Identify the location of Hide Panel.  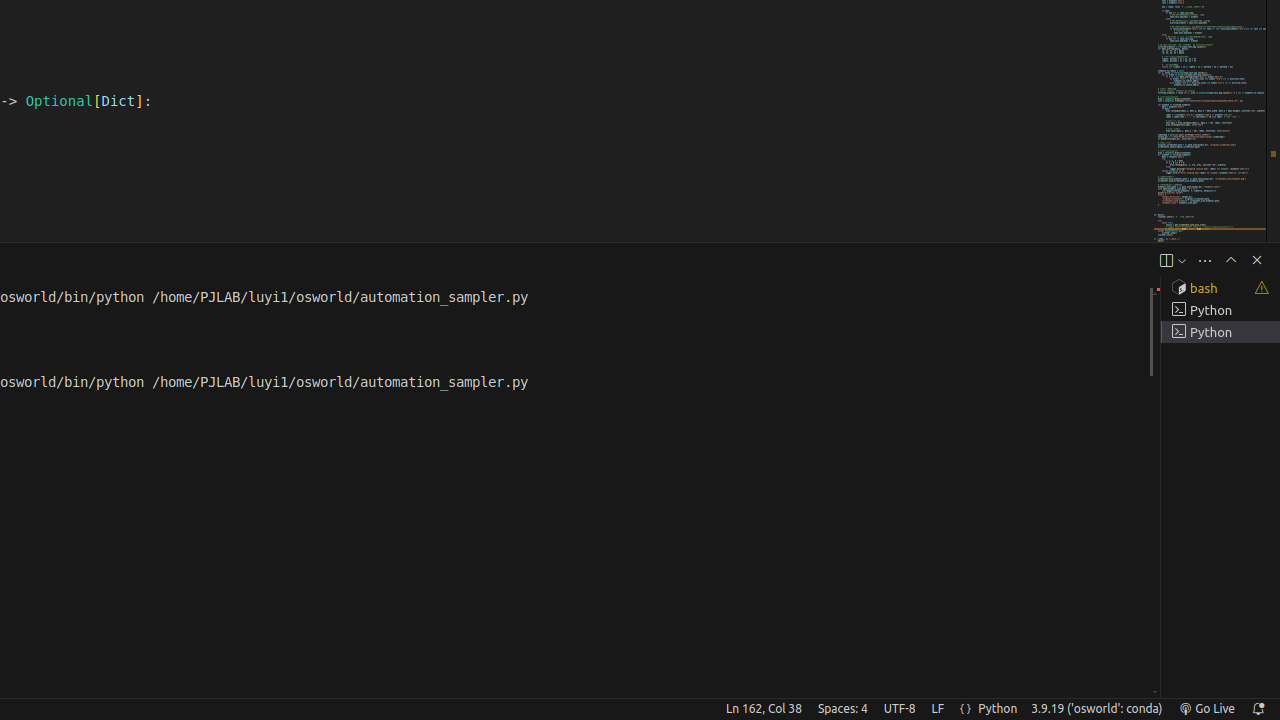
(1257, 260).